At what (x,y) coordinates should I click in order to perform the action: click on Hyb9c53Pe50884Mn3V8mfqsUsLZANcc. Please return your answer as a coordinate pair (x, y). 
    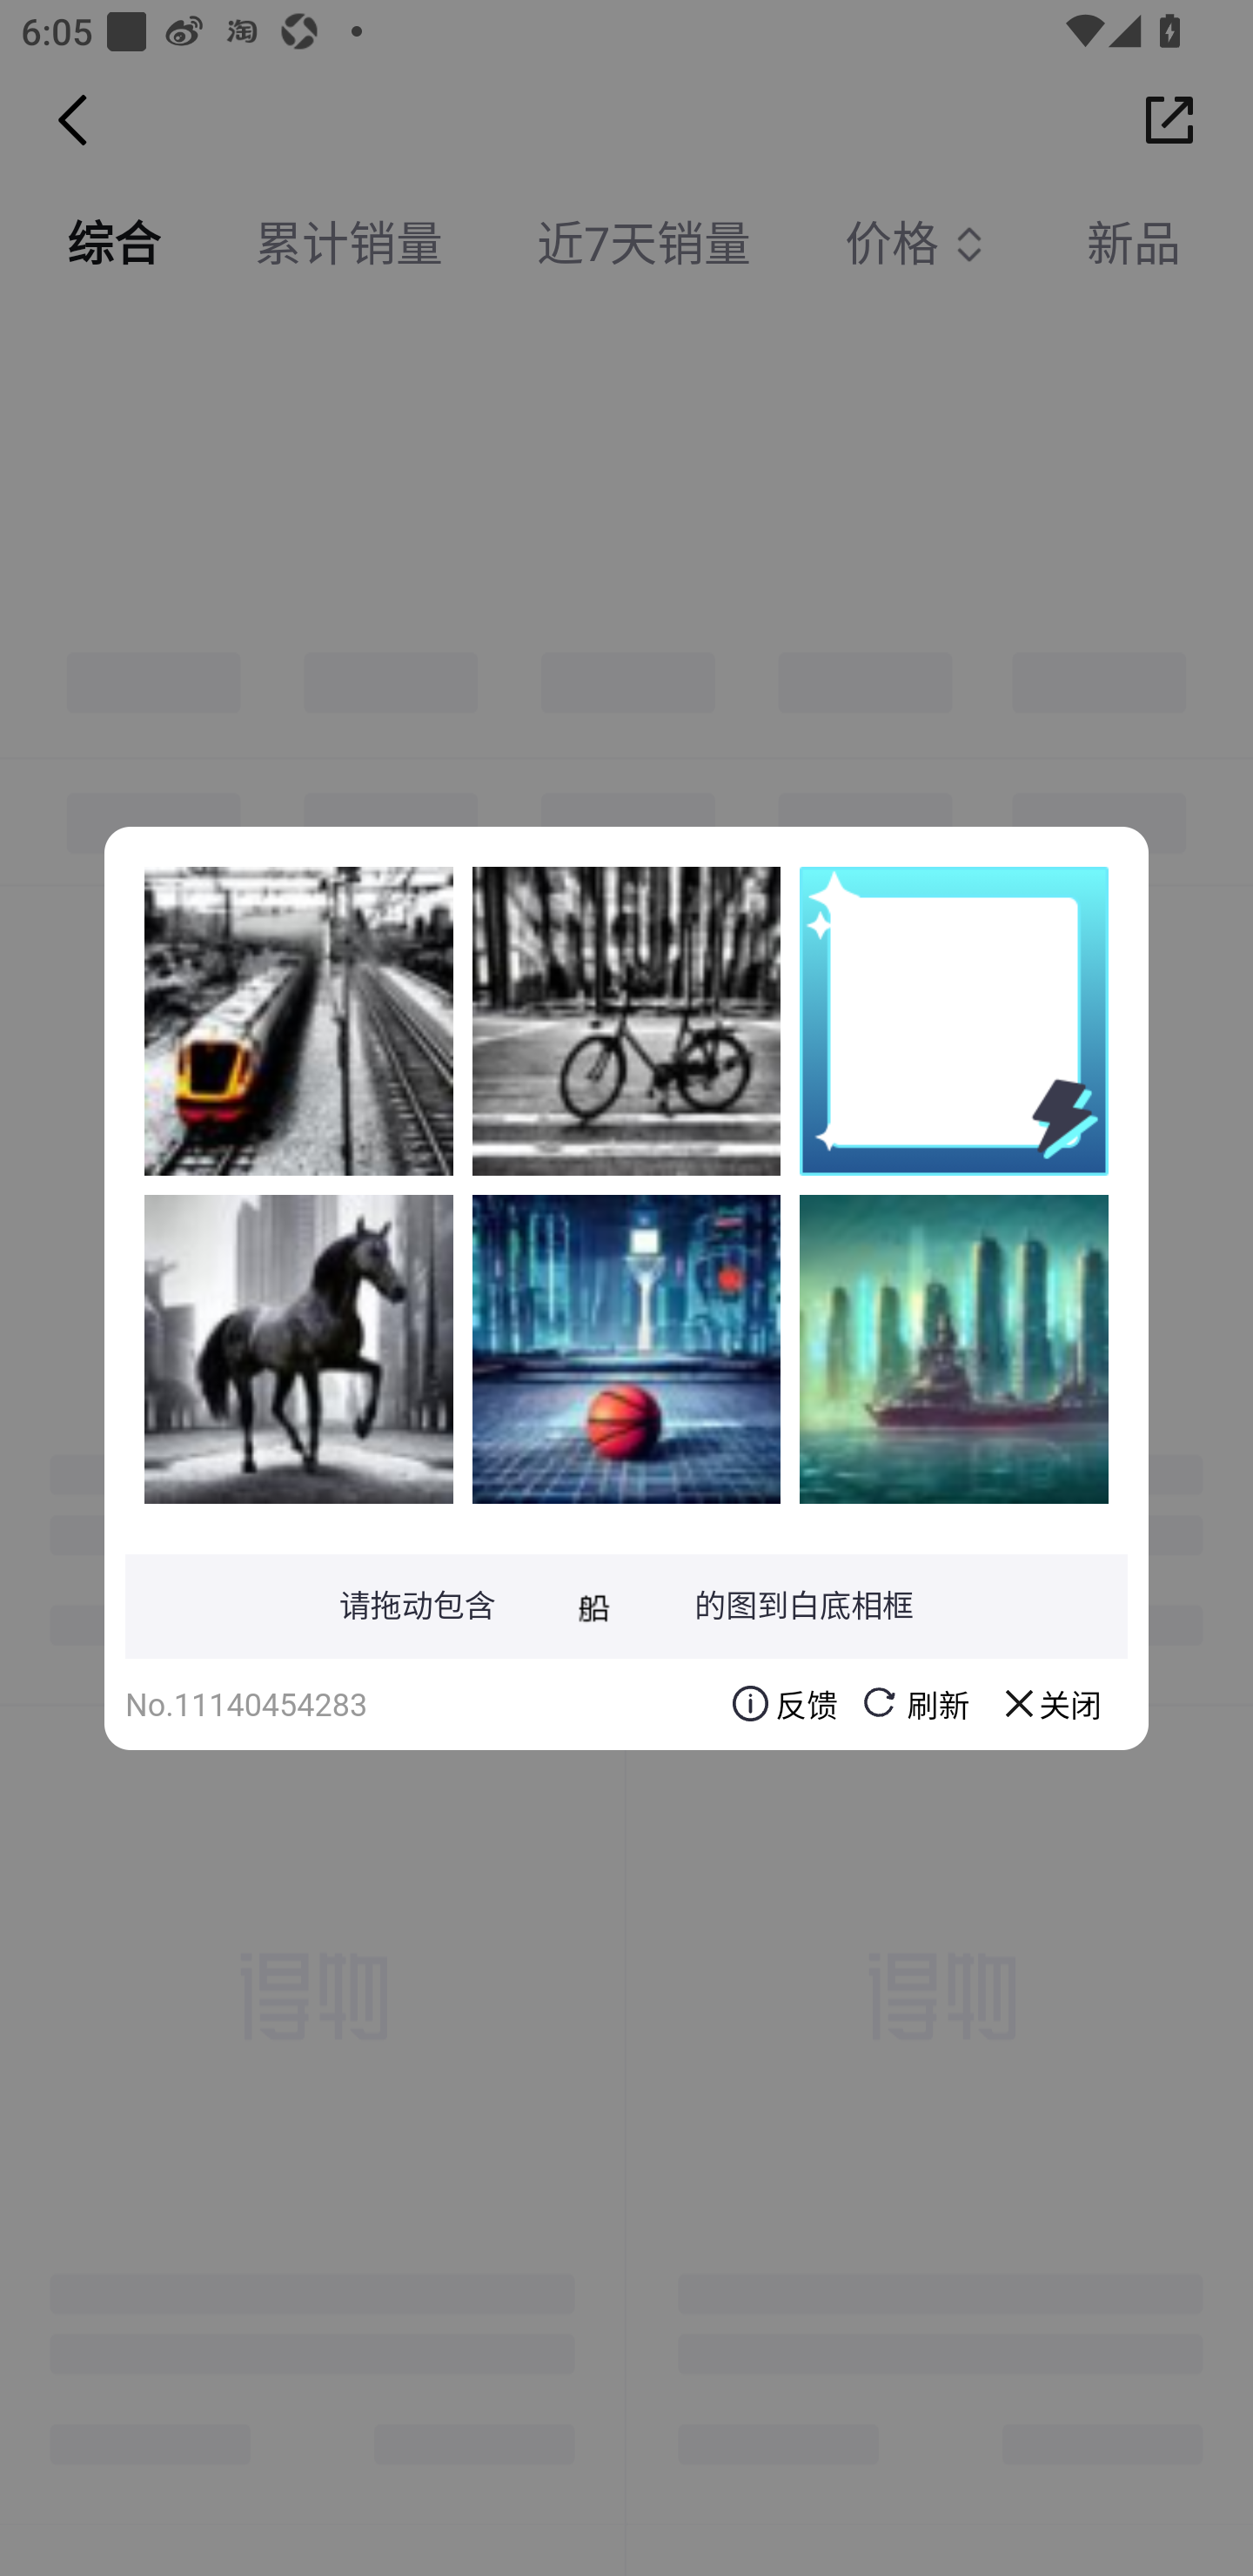
    Looking at the image, I should click on (954, 1348).